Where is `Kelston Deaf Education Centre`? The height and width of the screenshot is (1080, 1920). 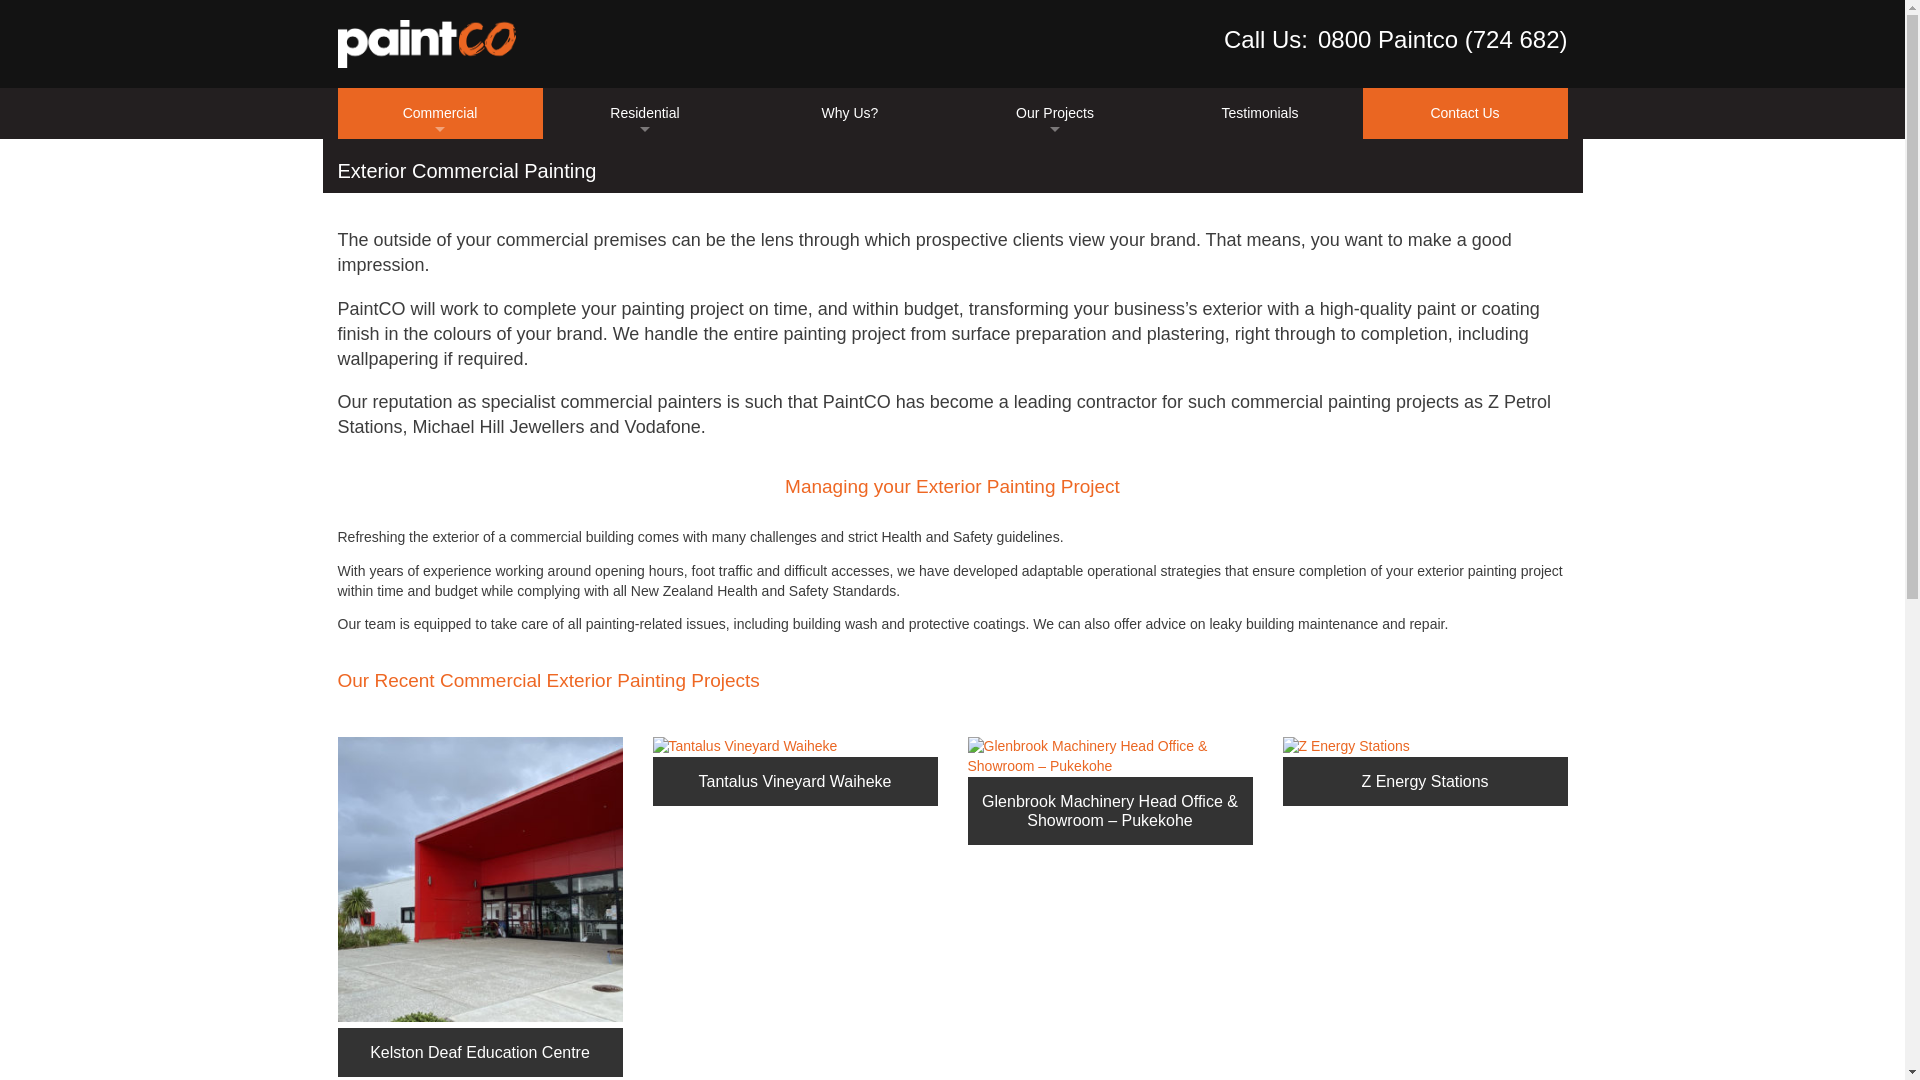 Kelston Deaf Education Centre is located at coordinates (480, 878).